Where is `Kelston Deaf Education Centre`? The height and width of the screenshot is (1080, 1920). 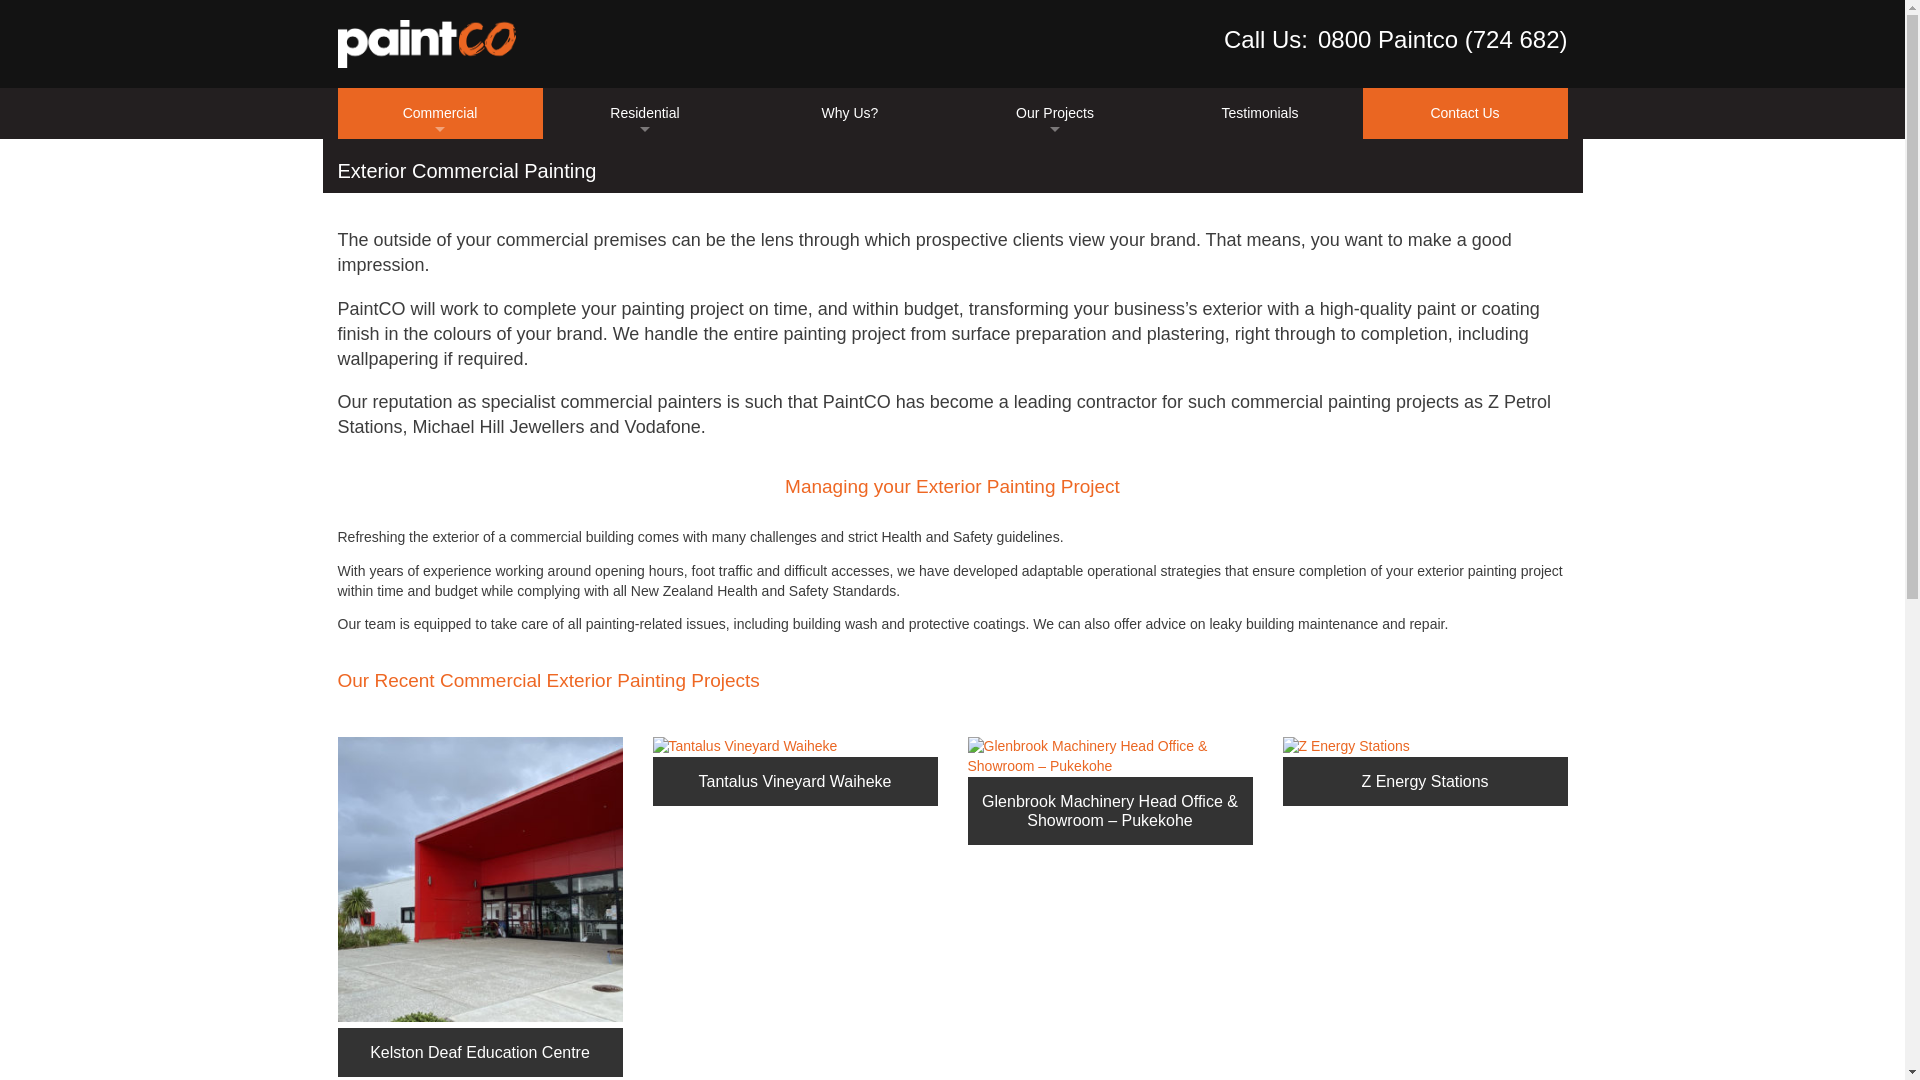 Kelston Deaf Education Centre is located at coordinates (480, 878).